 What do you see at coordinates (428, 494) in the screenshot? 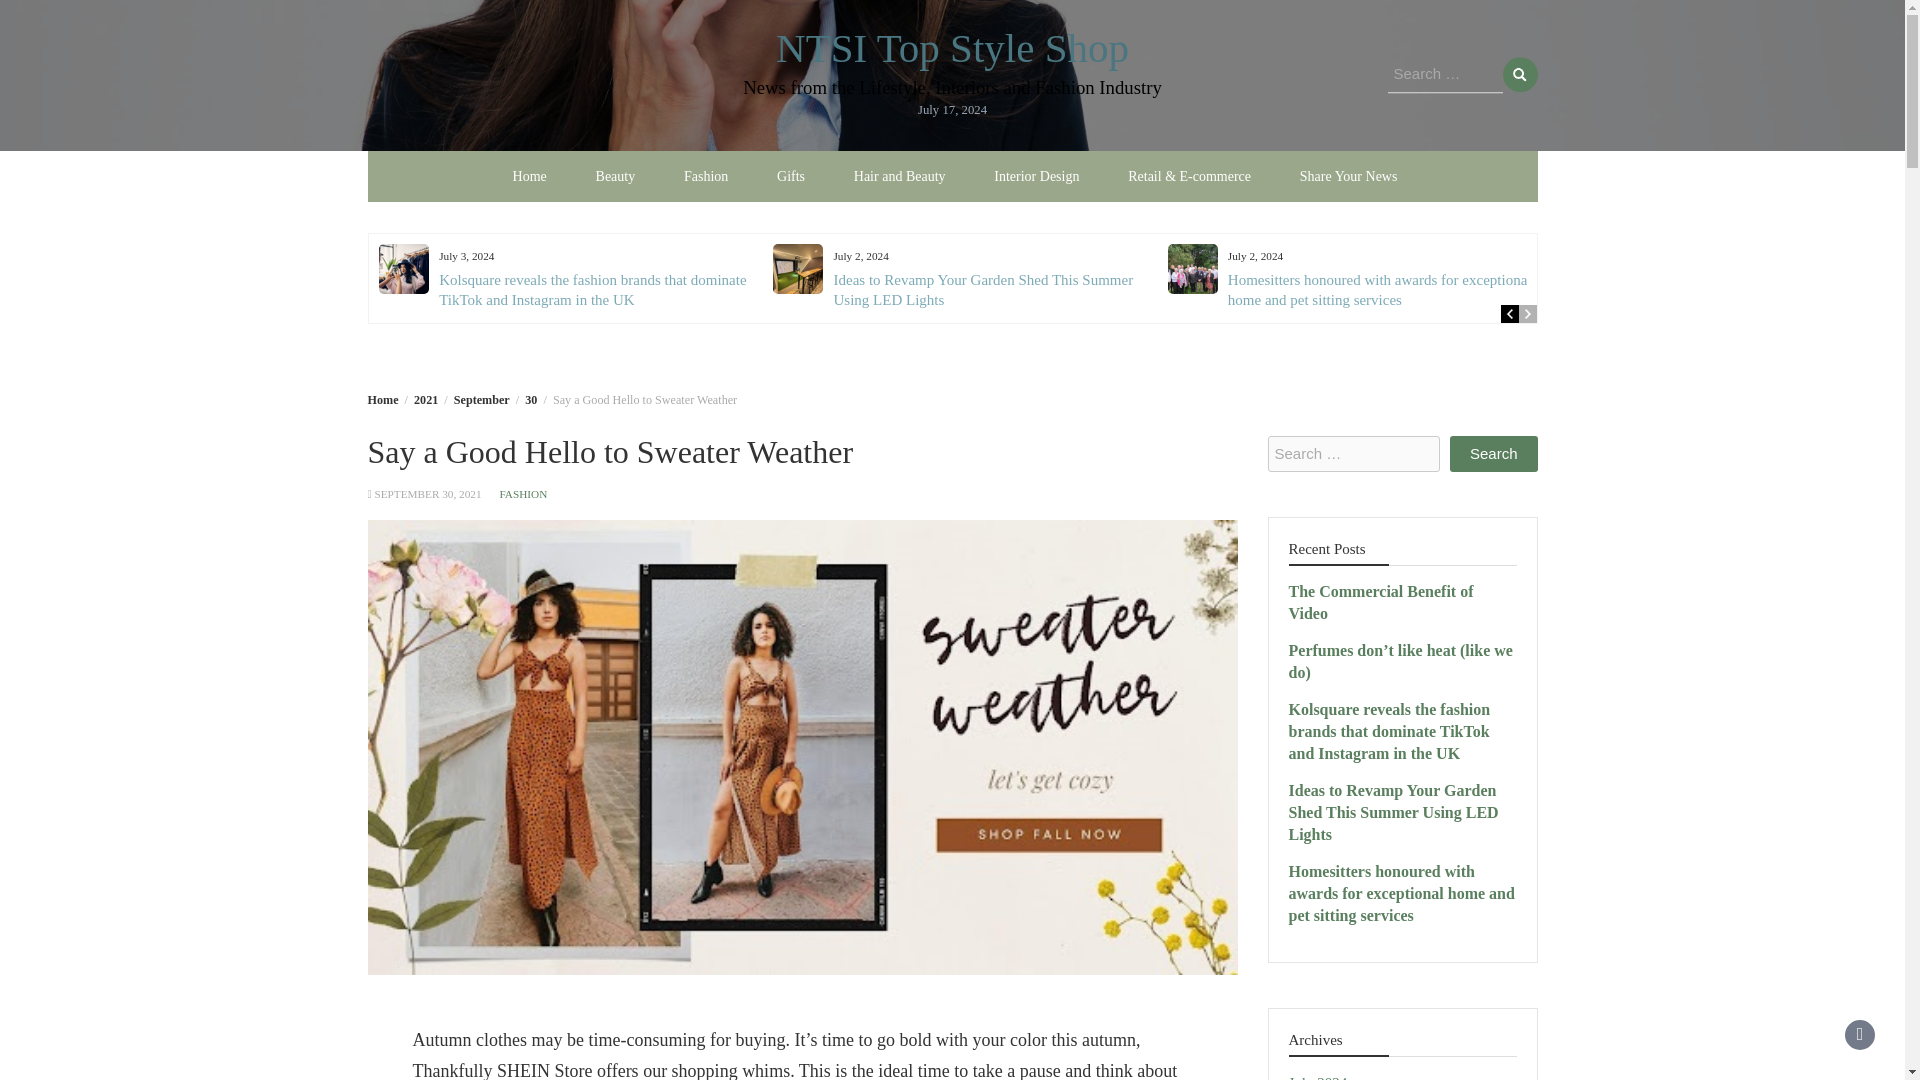
I see `SEPTEMBER 30, 2021` at bounding box center [428, 494].